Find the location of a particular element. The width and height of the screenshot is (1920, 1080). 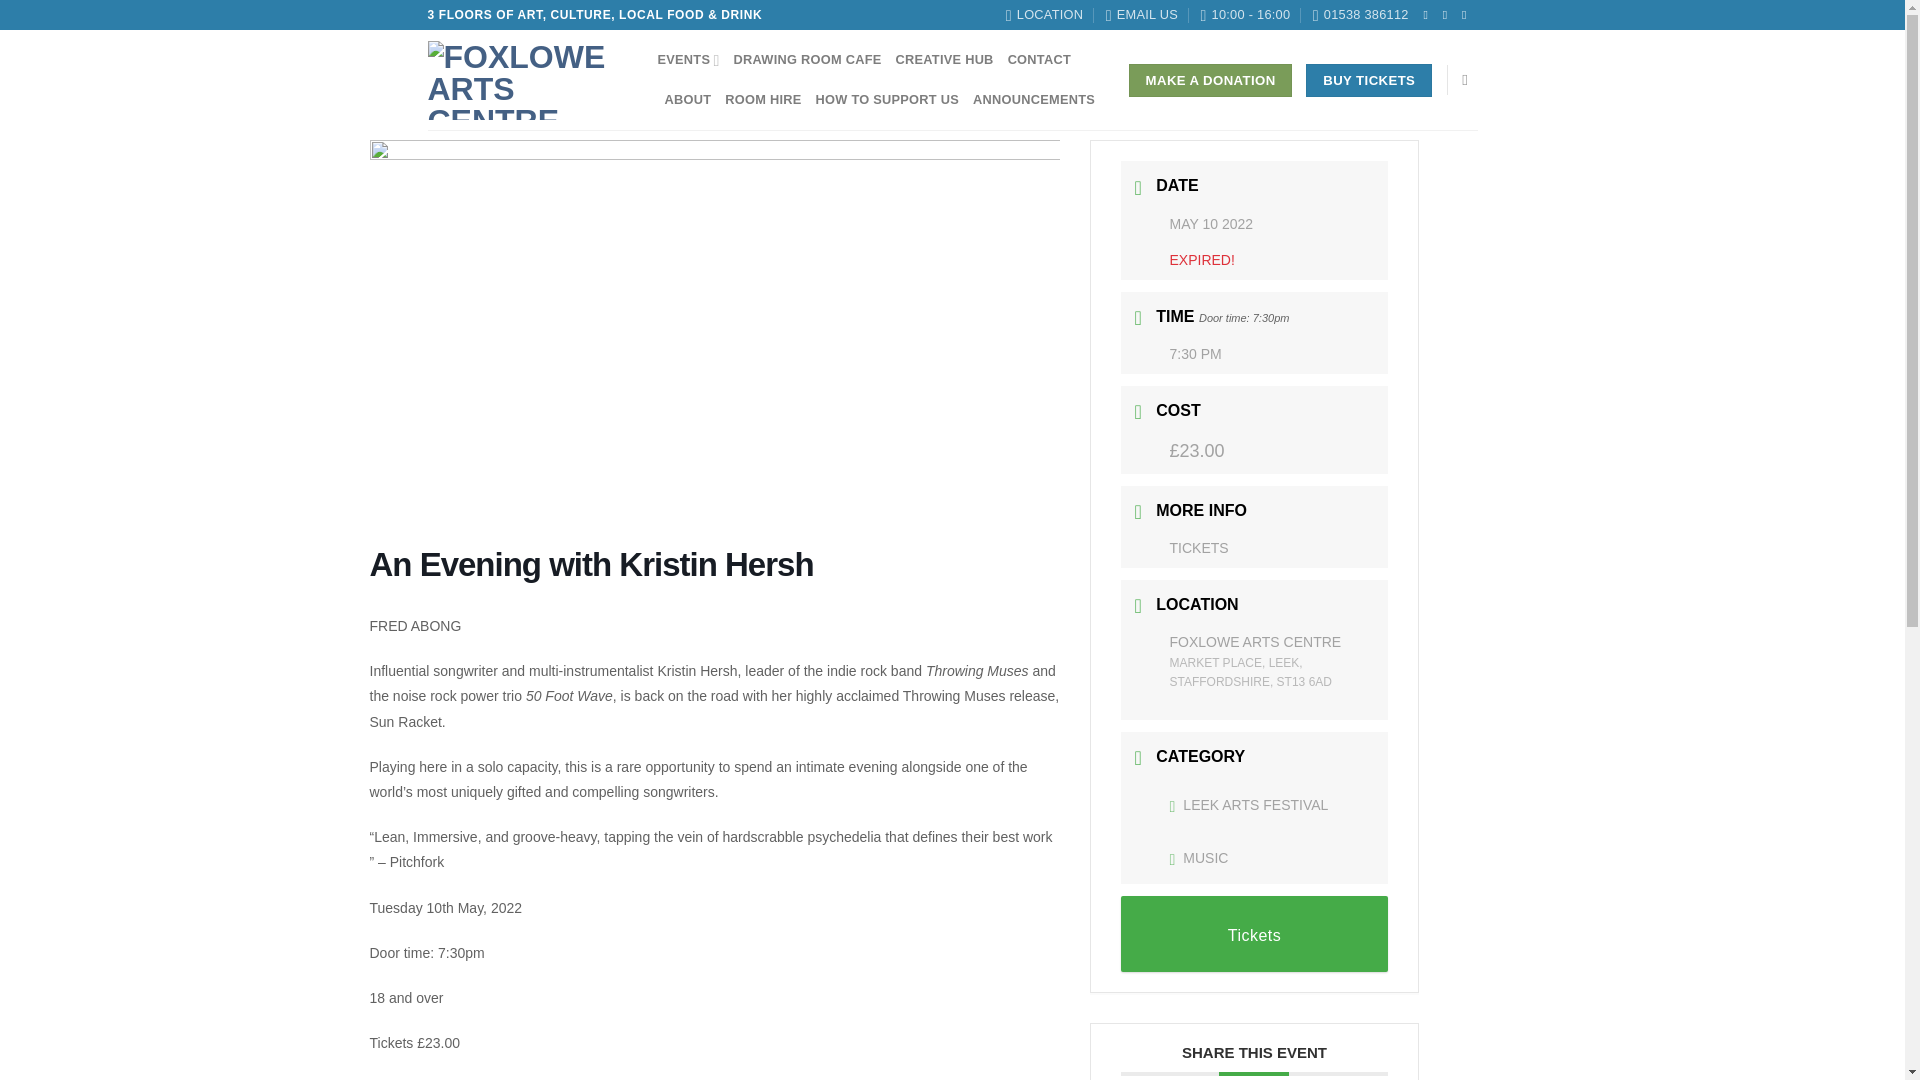

Tickets is located at coordinates (1254, 934).